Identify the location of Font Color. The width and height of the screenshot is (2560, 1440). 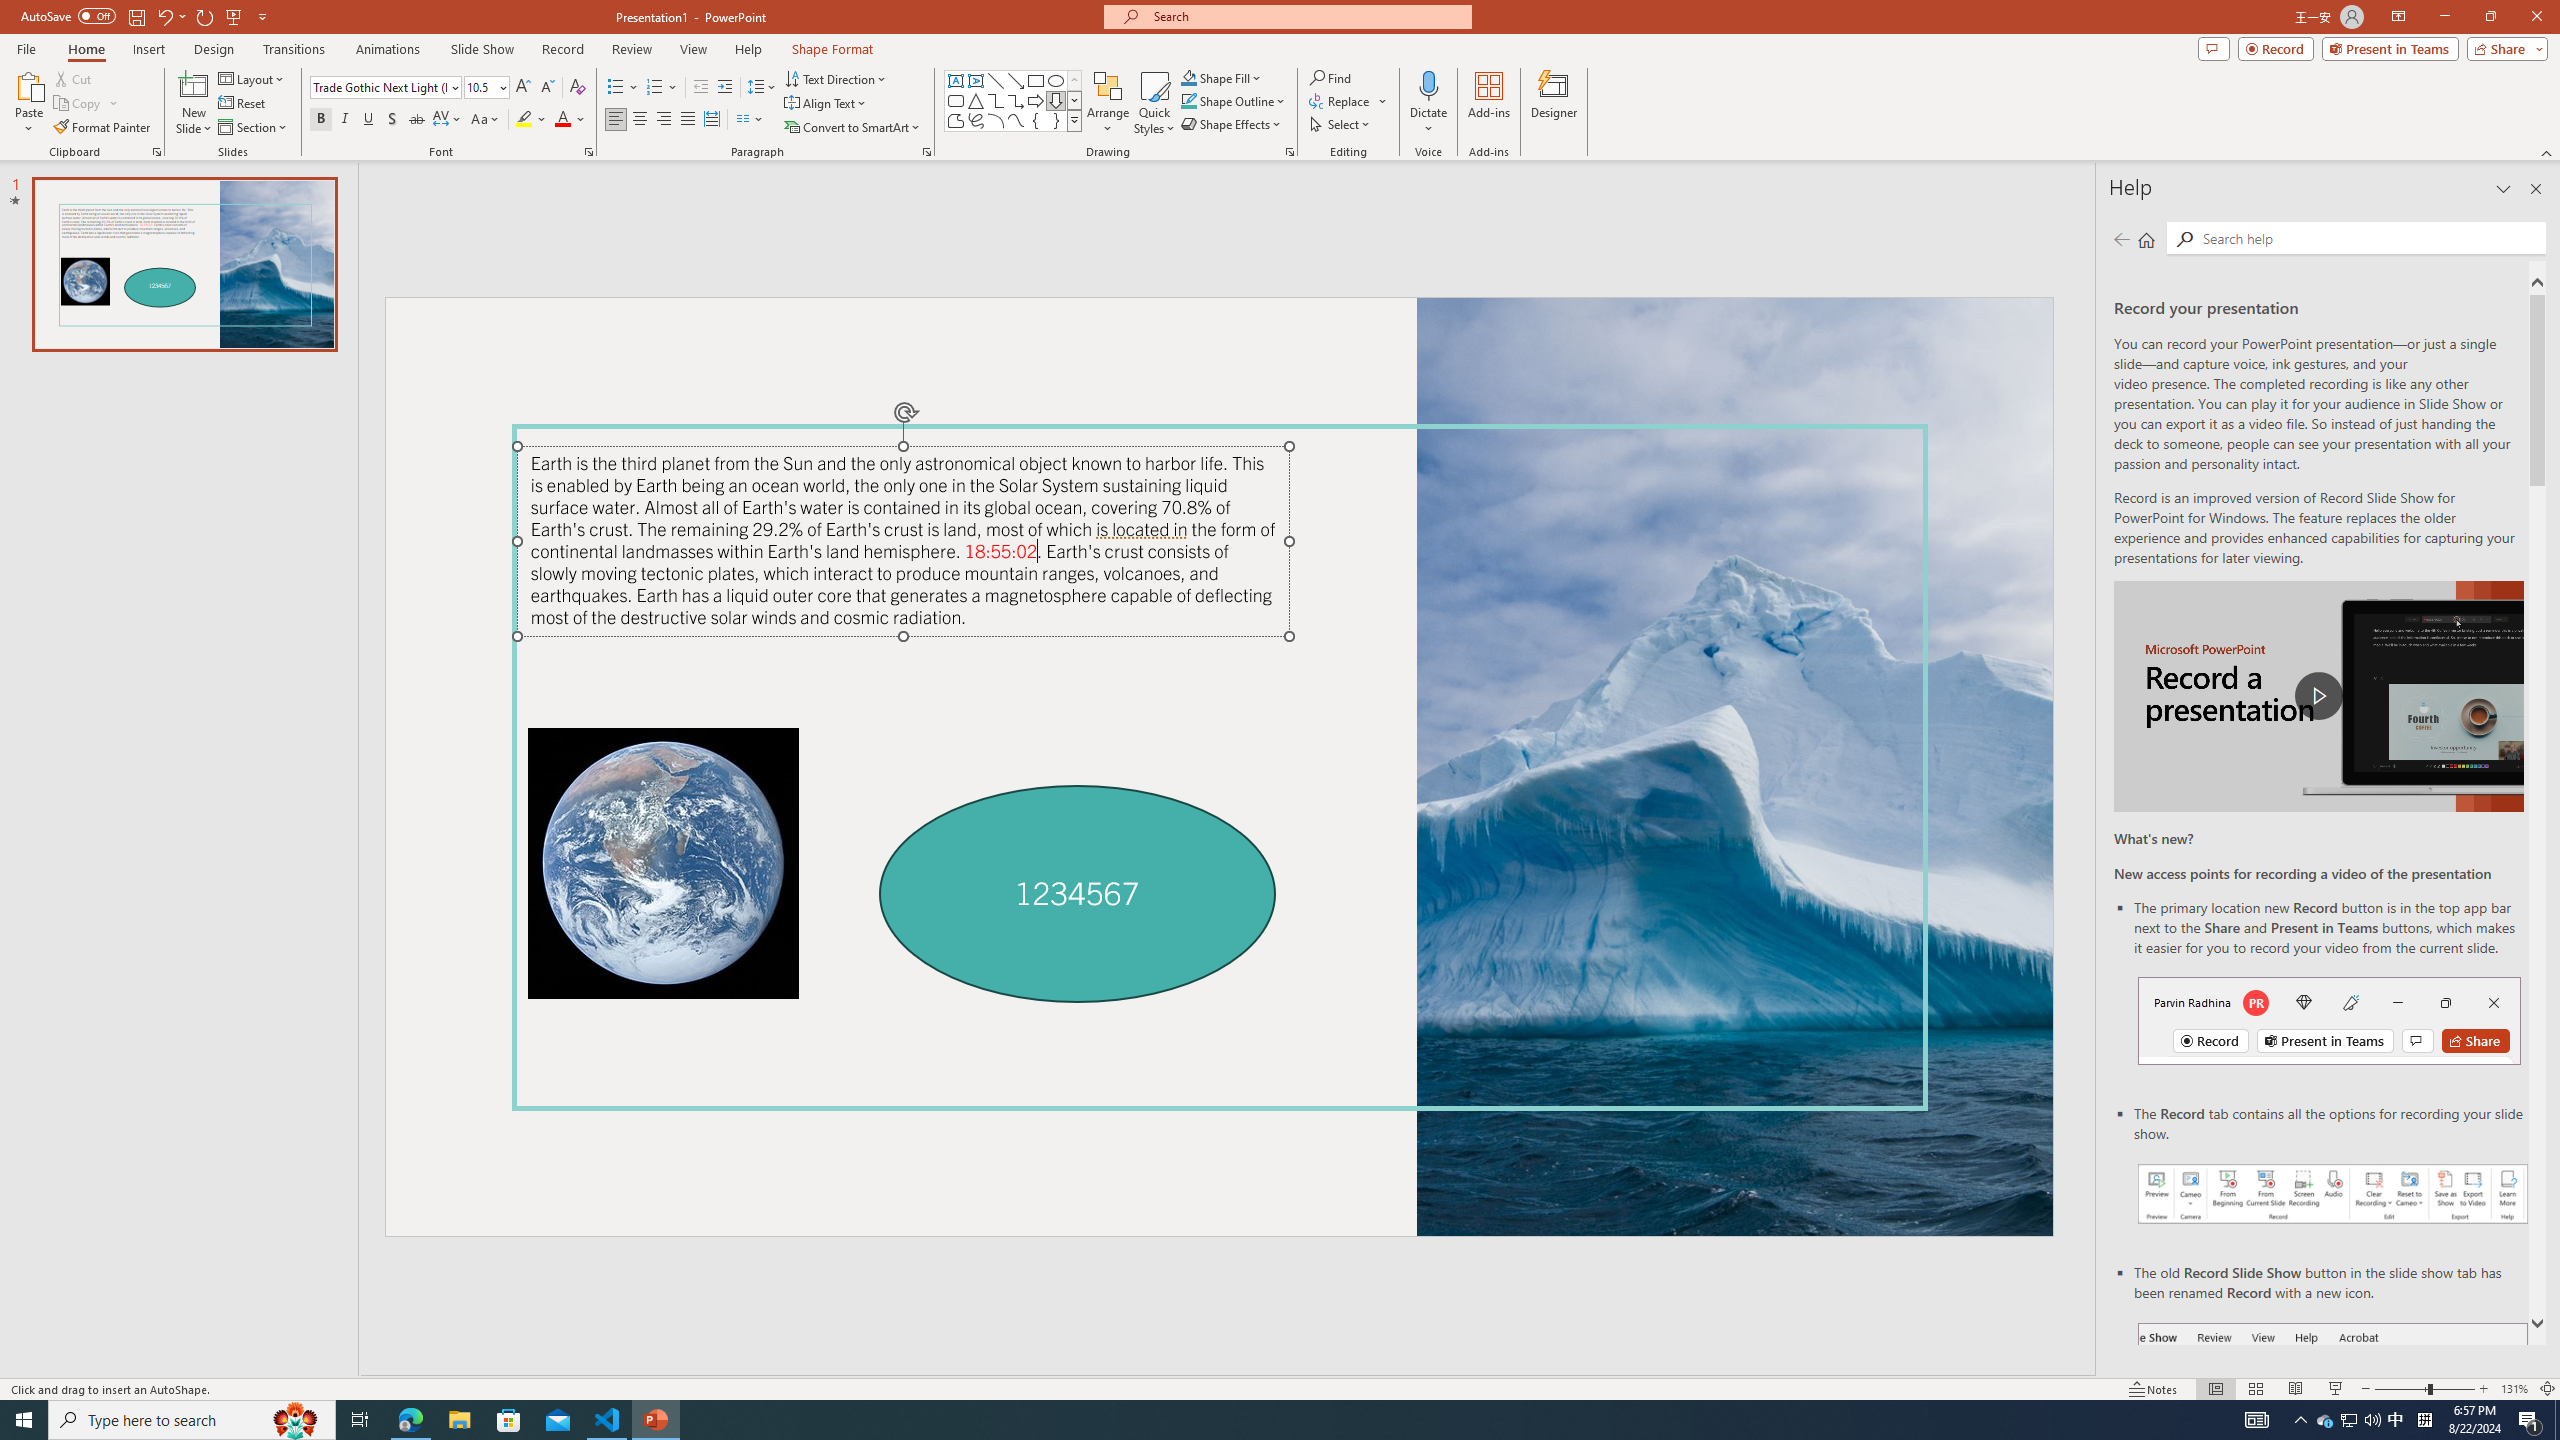
(570, 120).